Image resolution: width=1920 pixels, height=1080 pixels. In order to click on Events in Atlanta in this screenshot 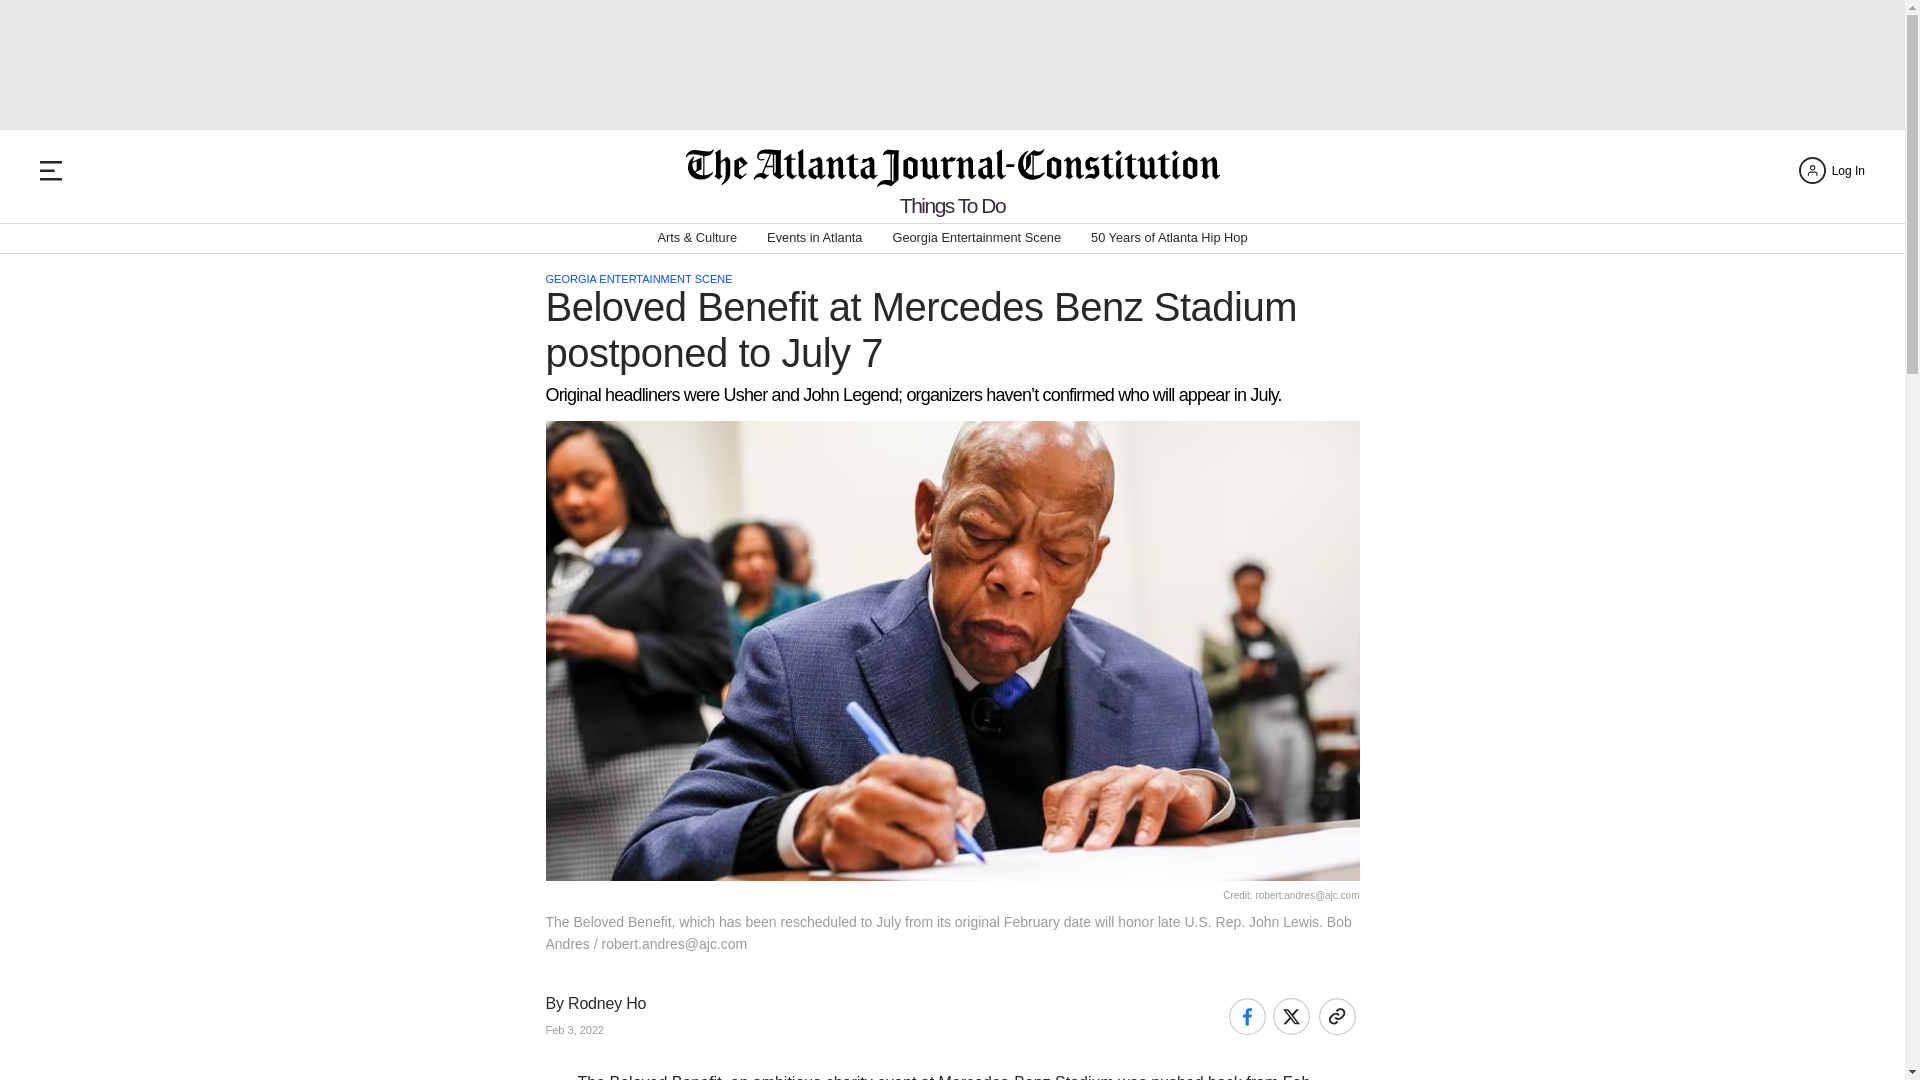, I will do `click(814, 238)`.